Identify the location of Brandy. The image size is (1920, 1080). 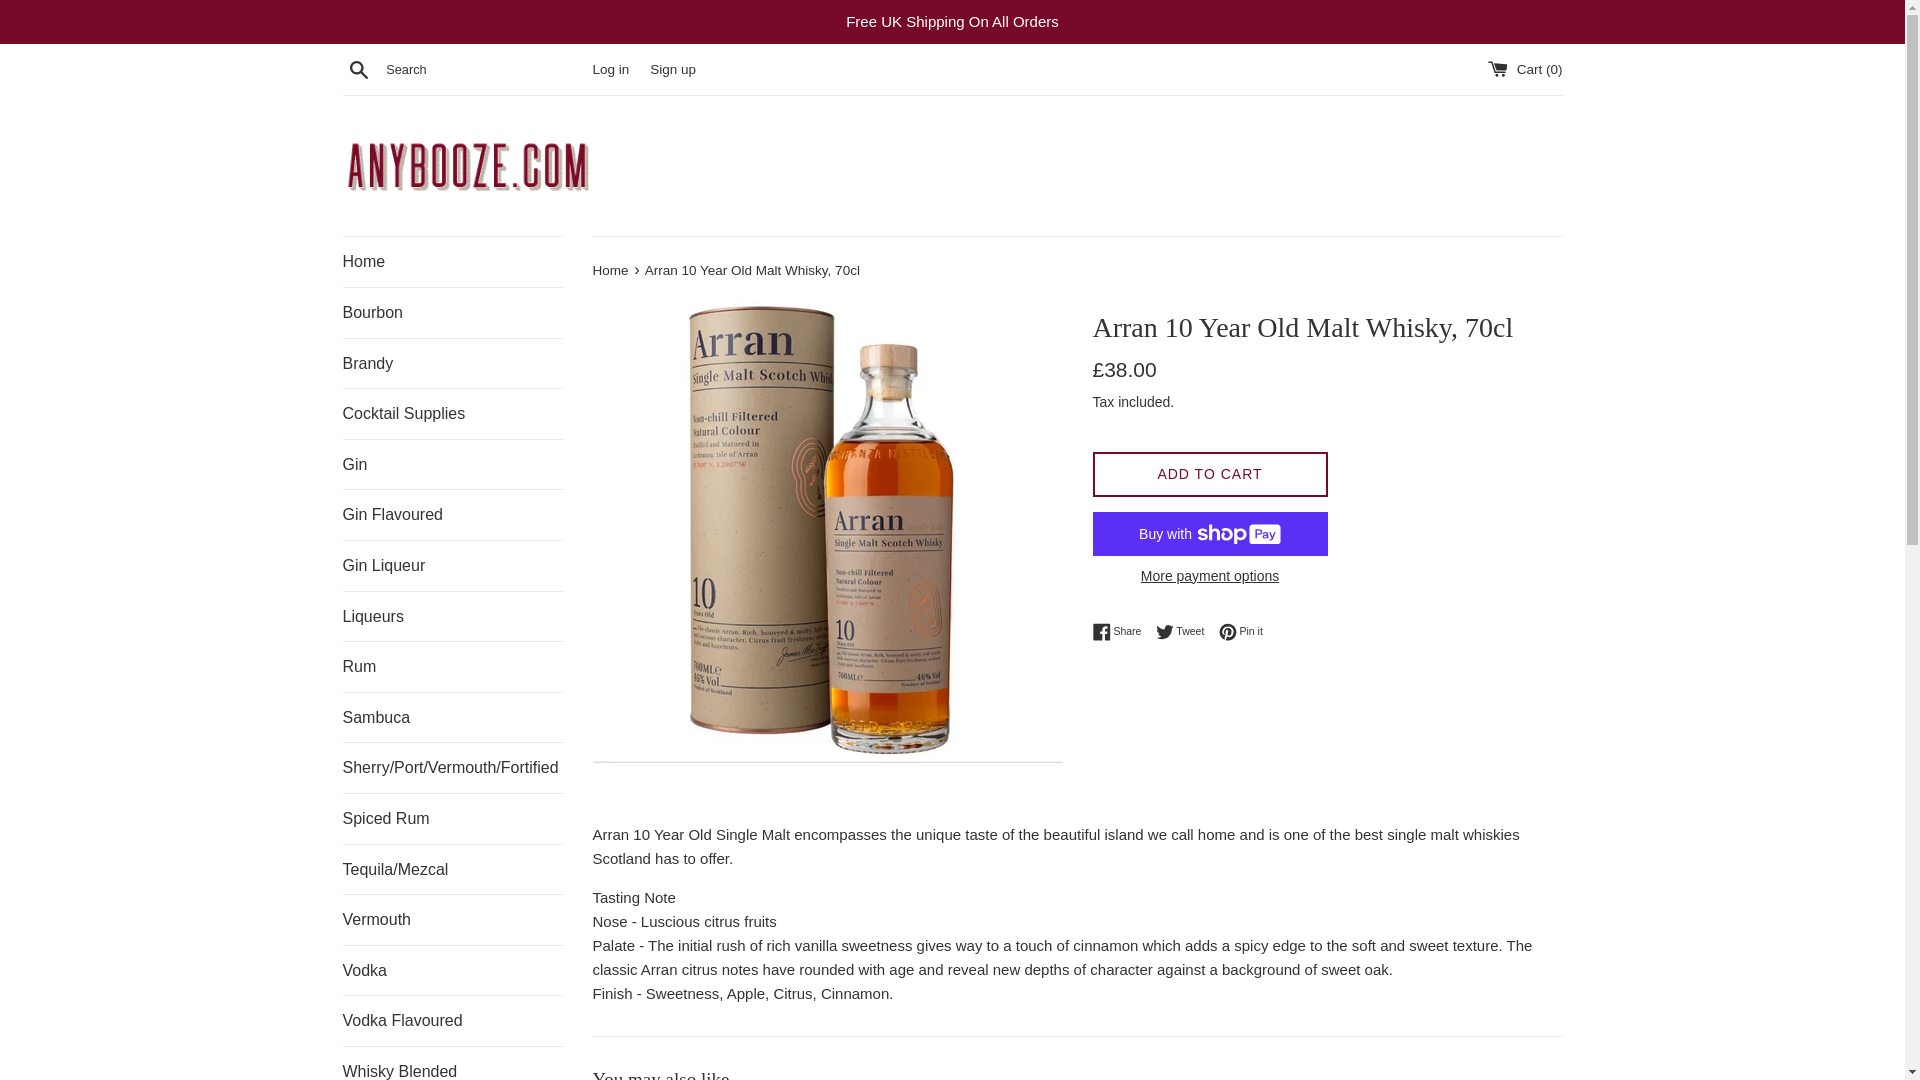
(452, 364).